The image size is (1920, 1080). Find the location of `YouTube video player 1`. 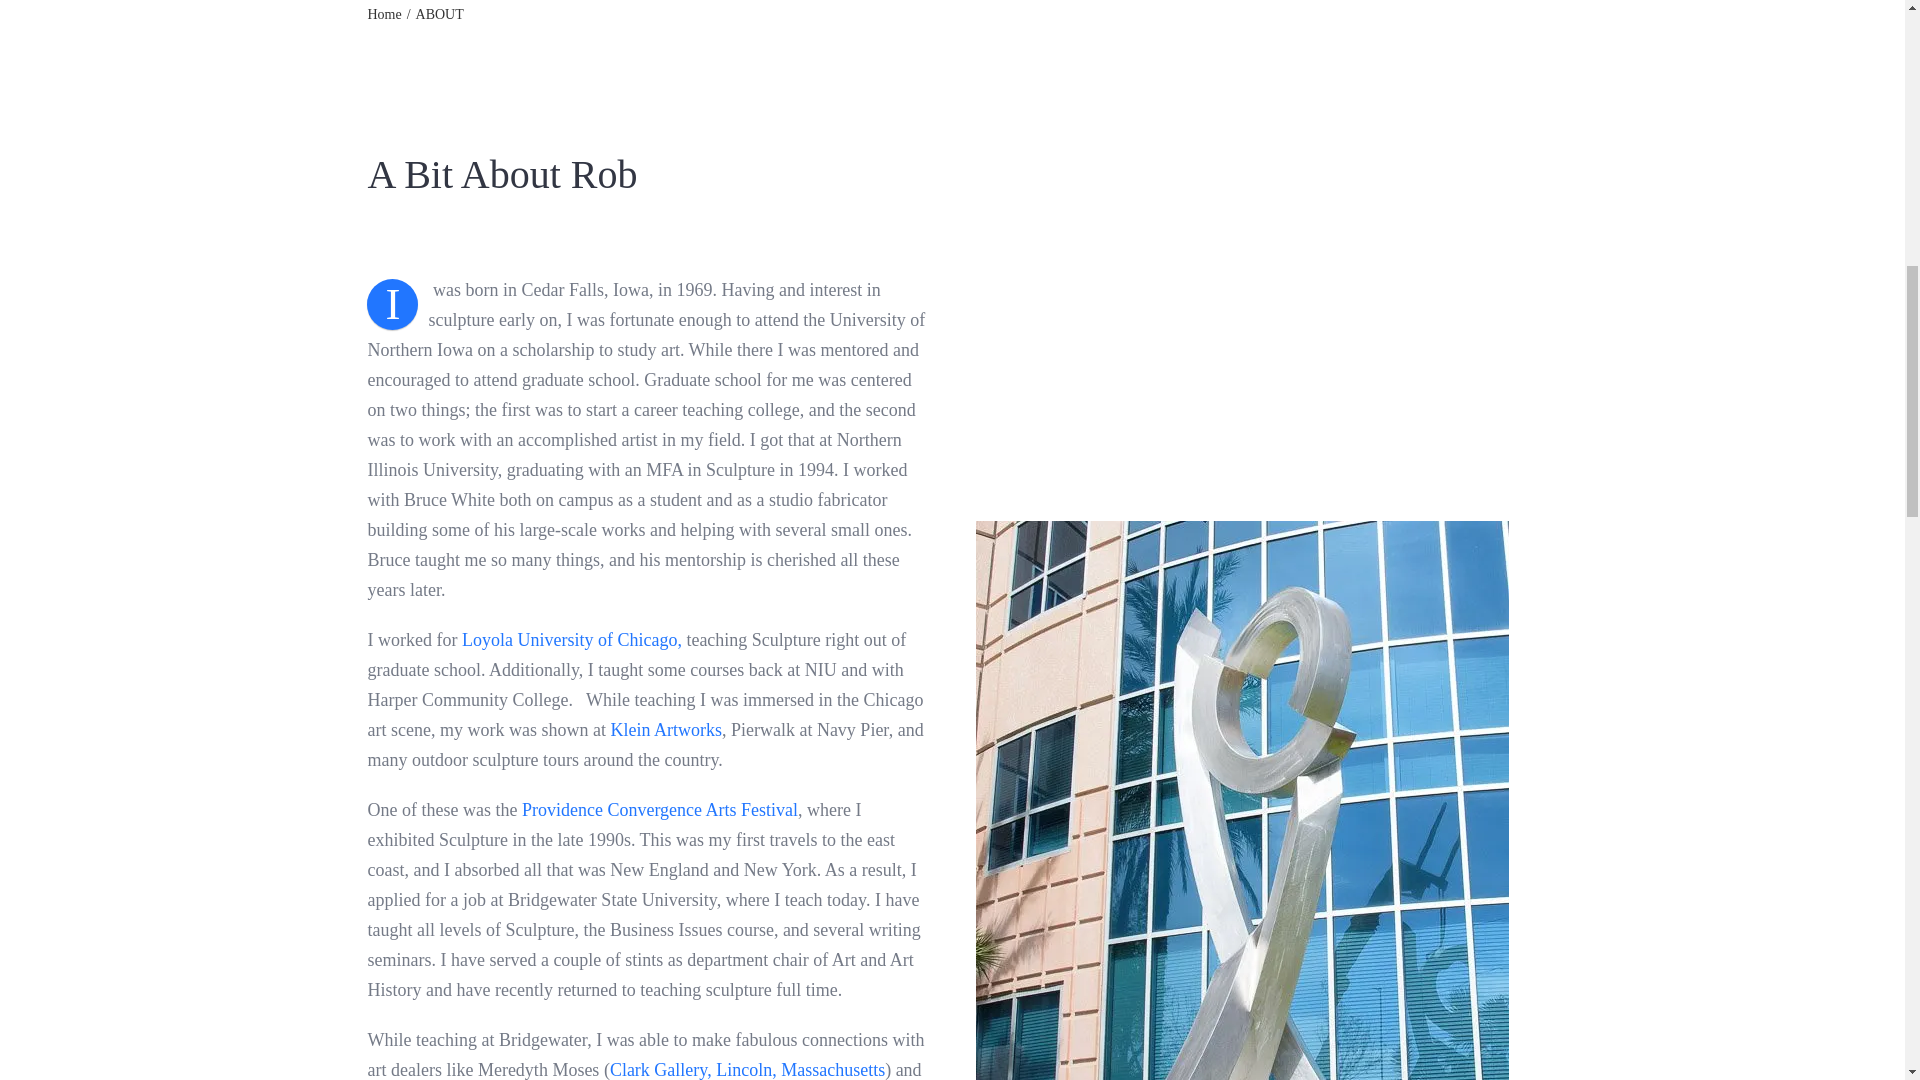

YouTube video player 1 is located at coordinates (1256, 312).